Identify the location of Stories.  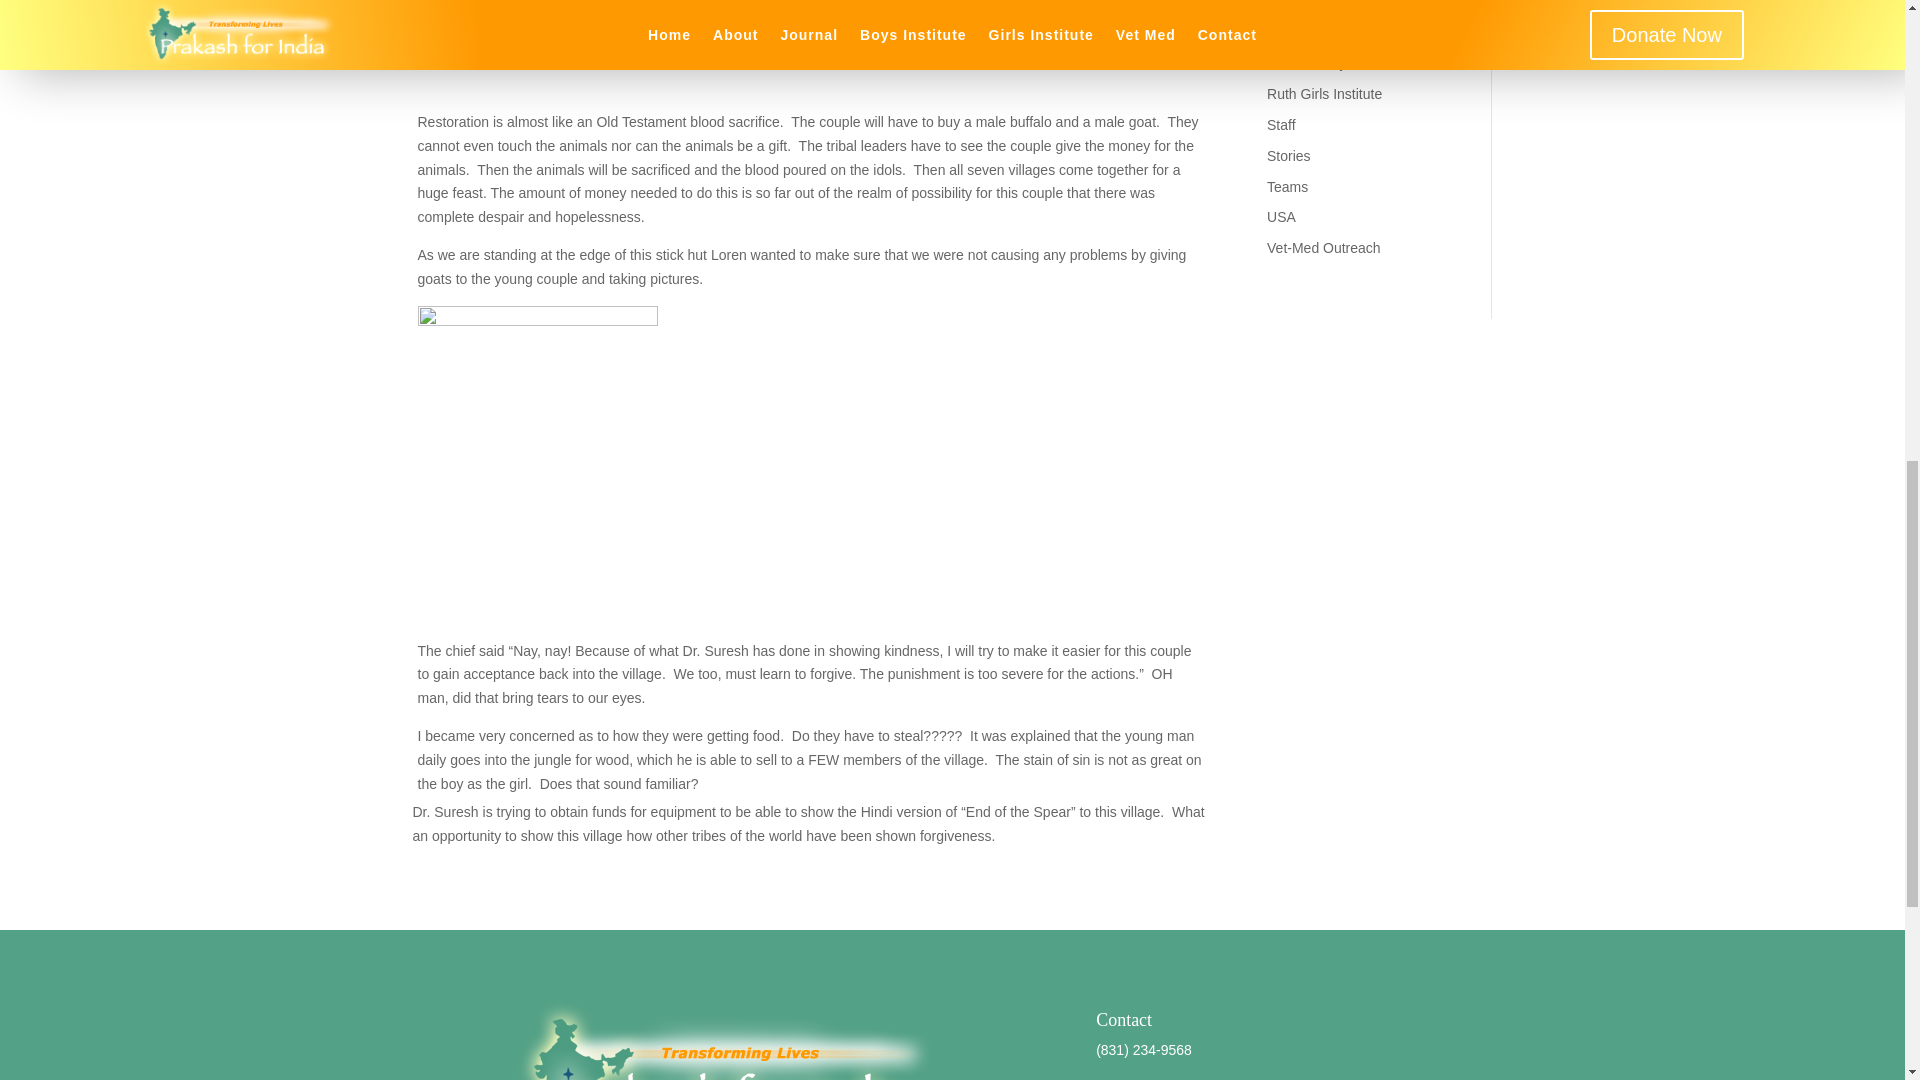
(1289, 156).